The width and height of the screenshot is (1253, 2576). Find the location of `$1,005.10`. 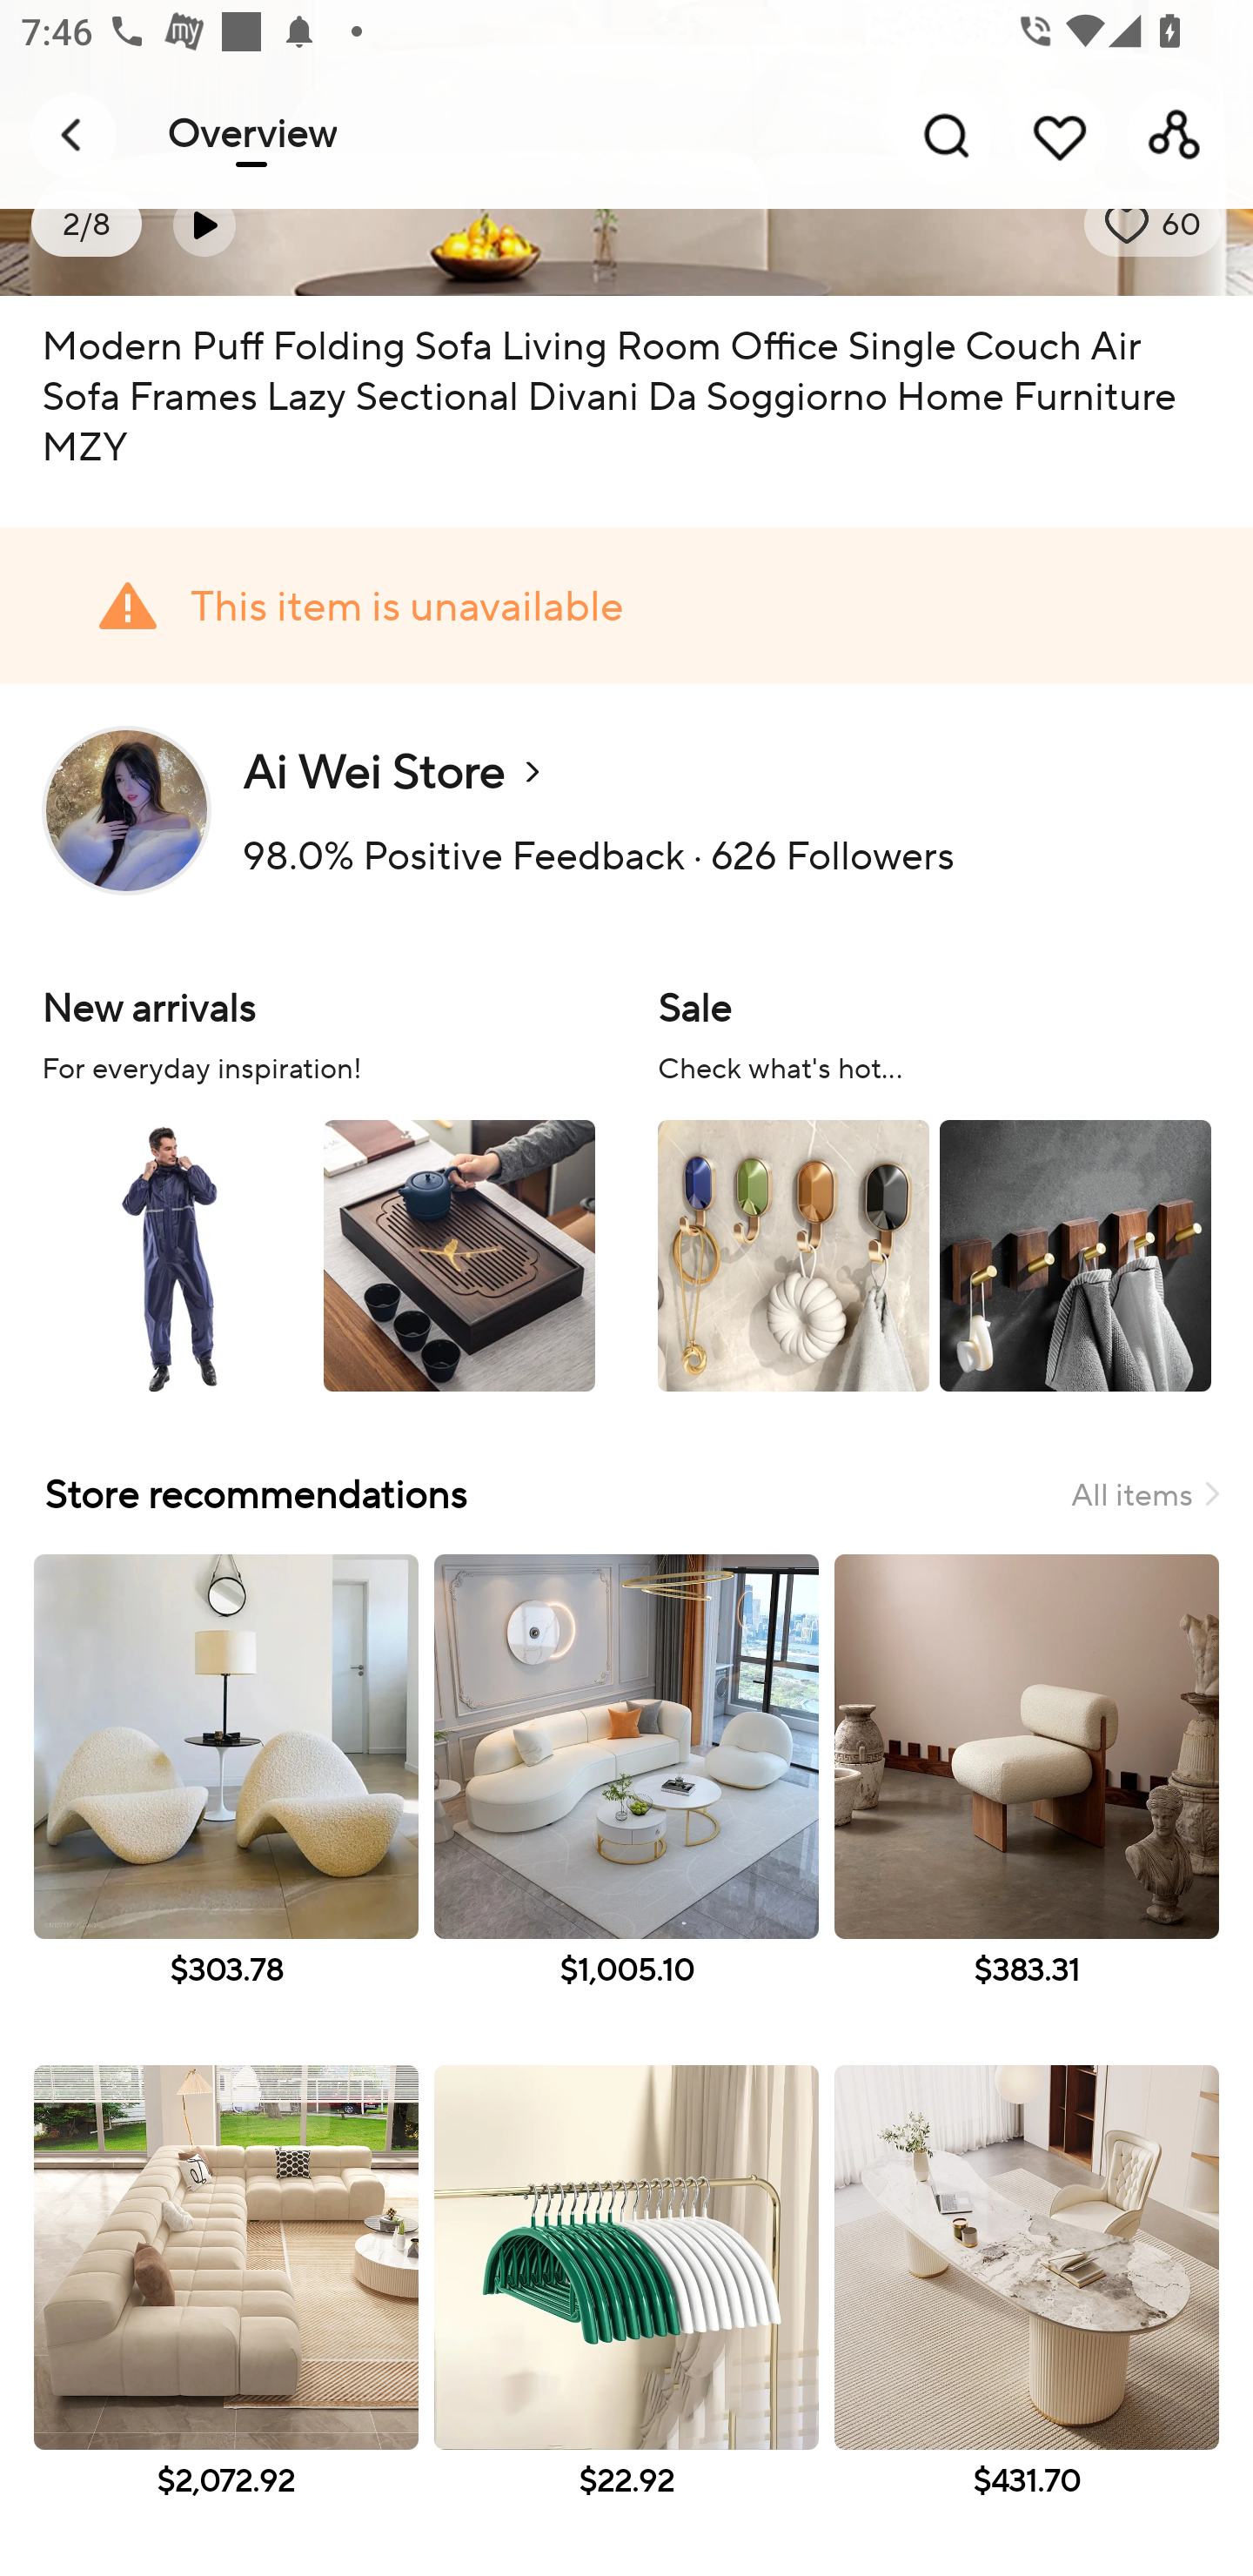

$1,005.10 is located at coordinates (626, 1801).